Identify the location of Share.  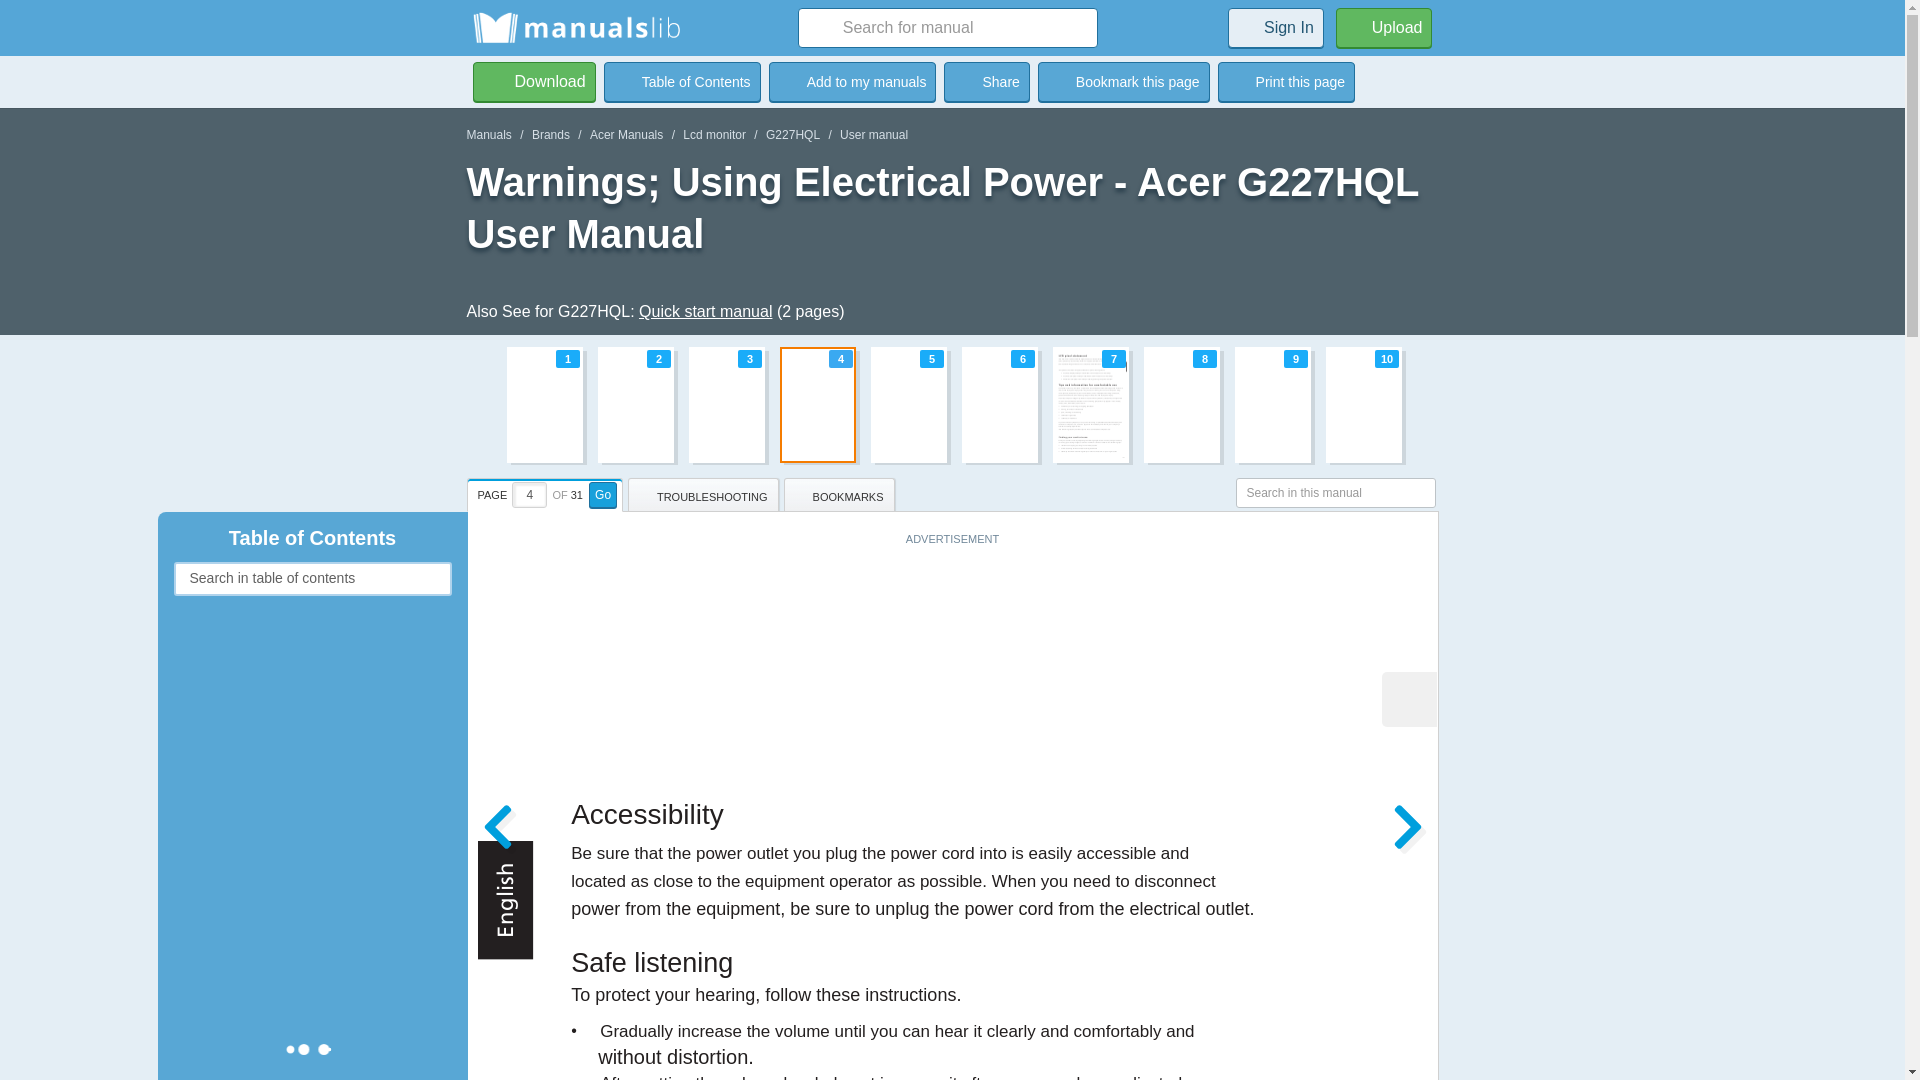
(550, 134).